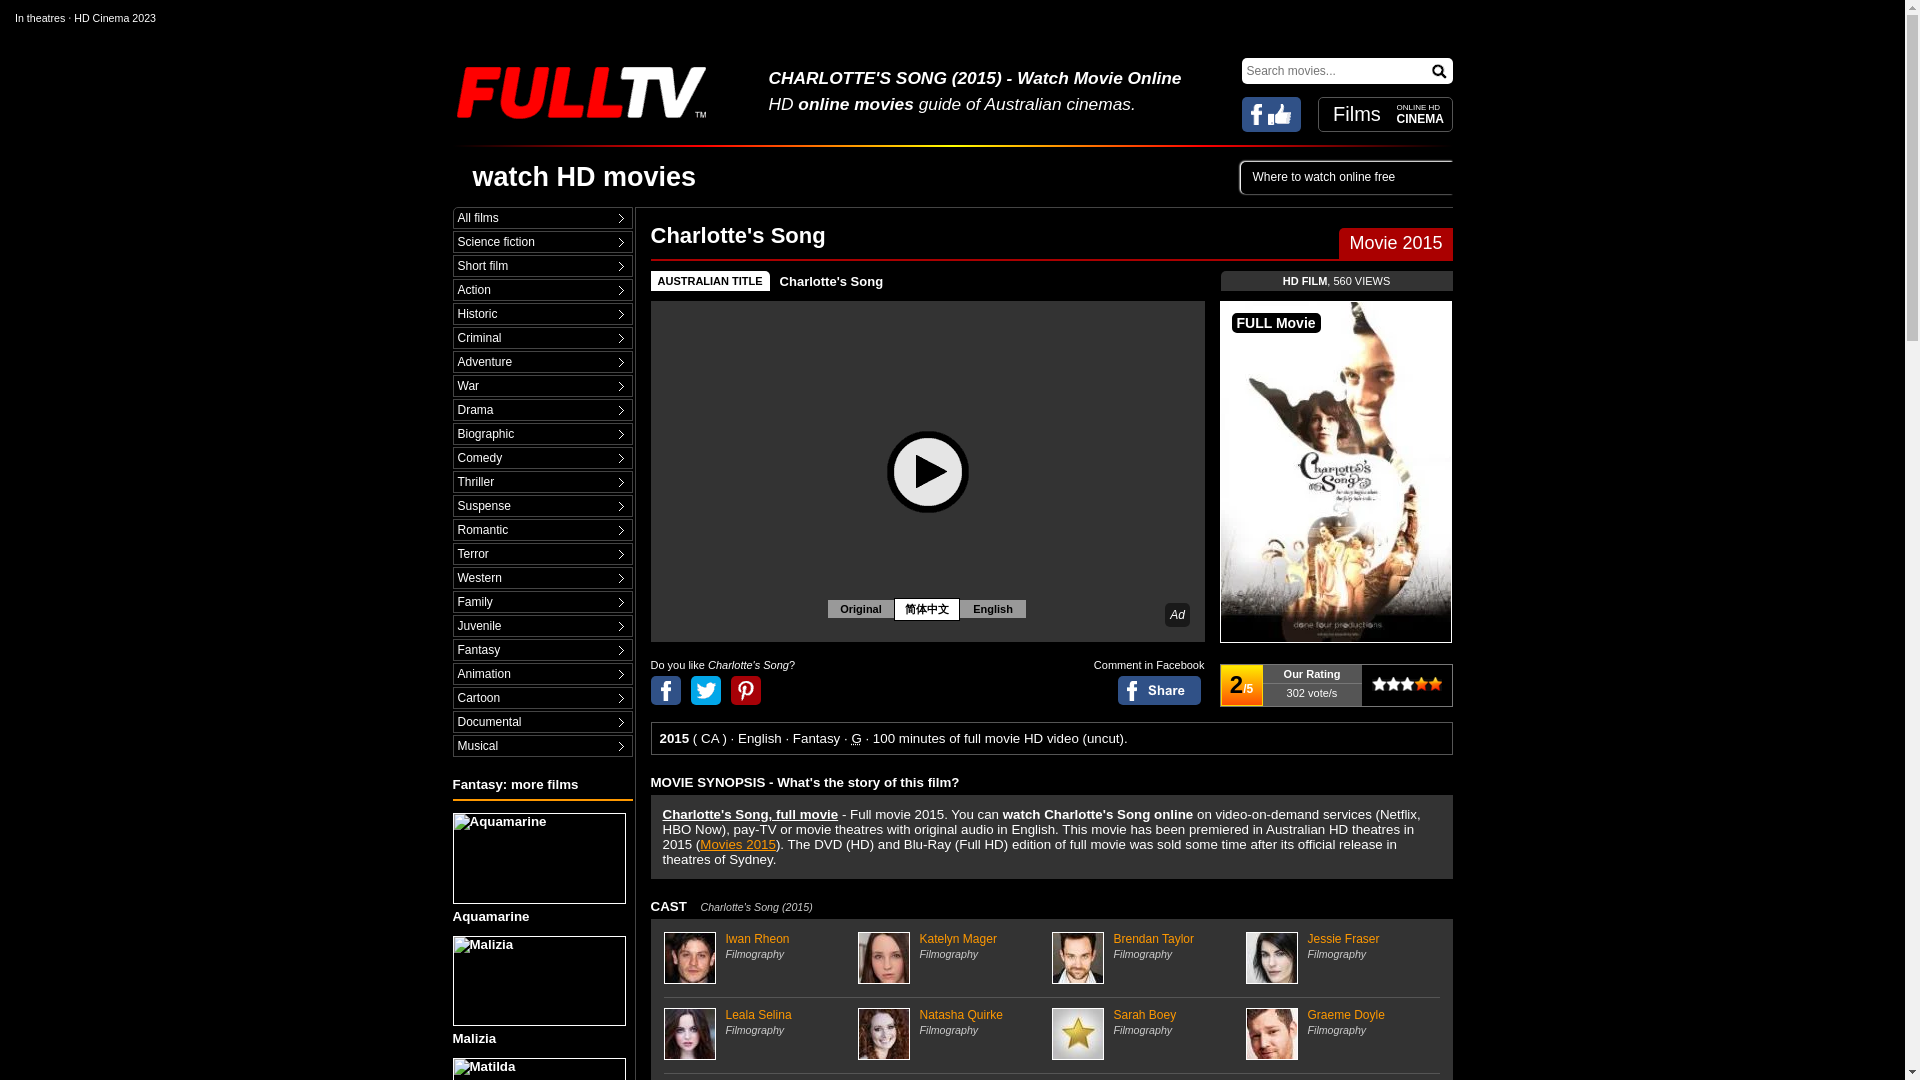  Describe the element at coordinates (1440, 70) in the screenshot. I see `Search` at that location.